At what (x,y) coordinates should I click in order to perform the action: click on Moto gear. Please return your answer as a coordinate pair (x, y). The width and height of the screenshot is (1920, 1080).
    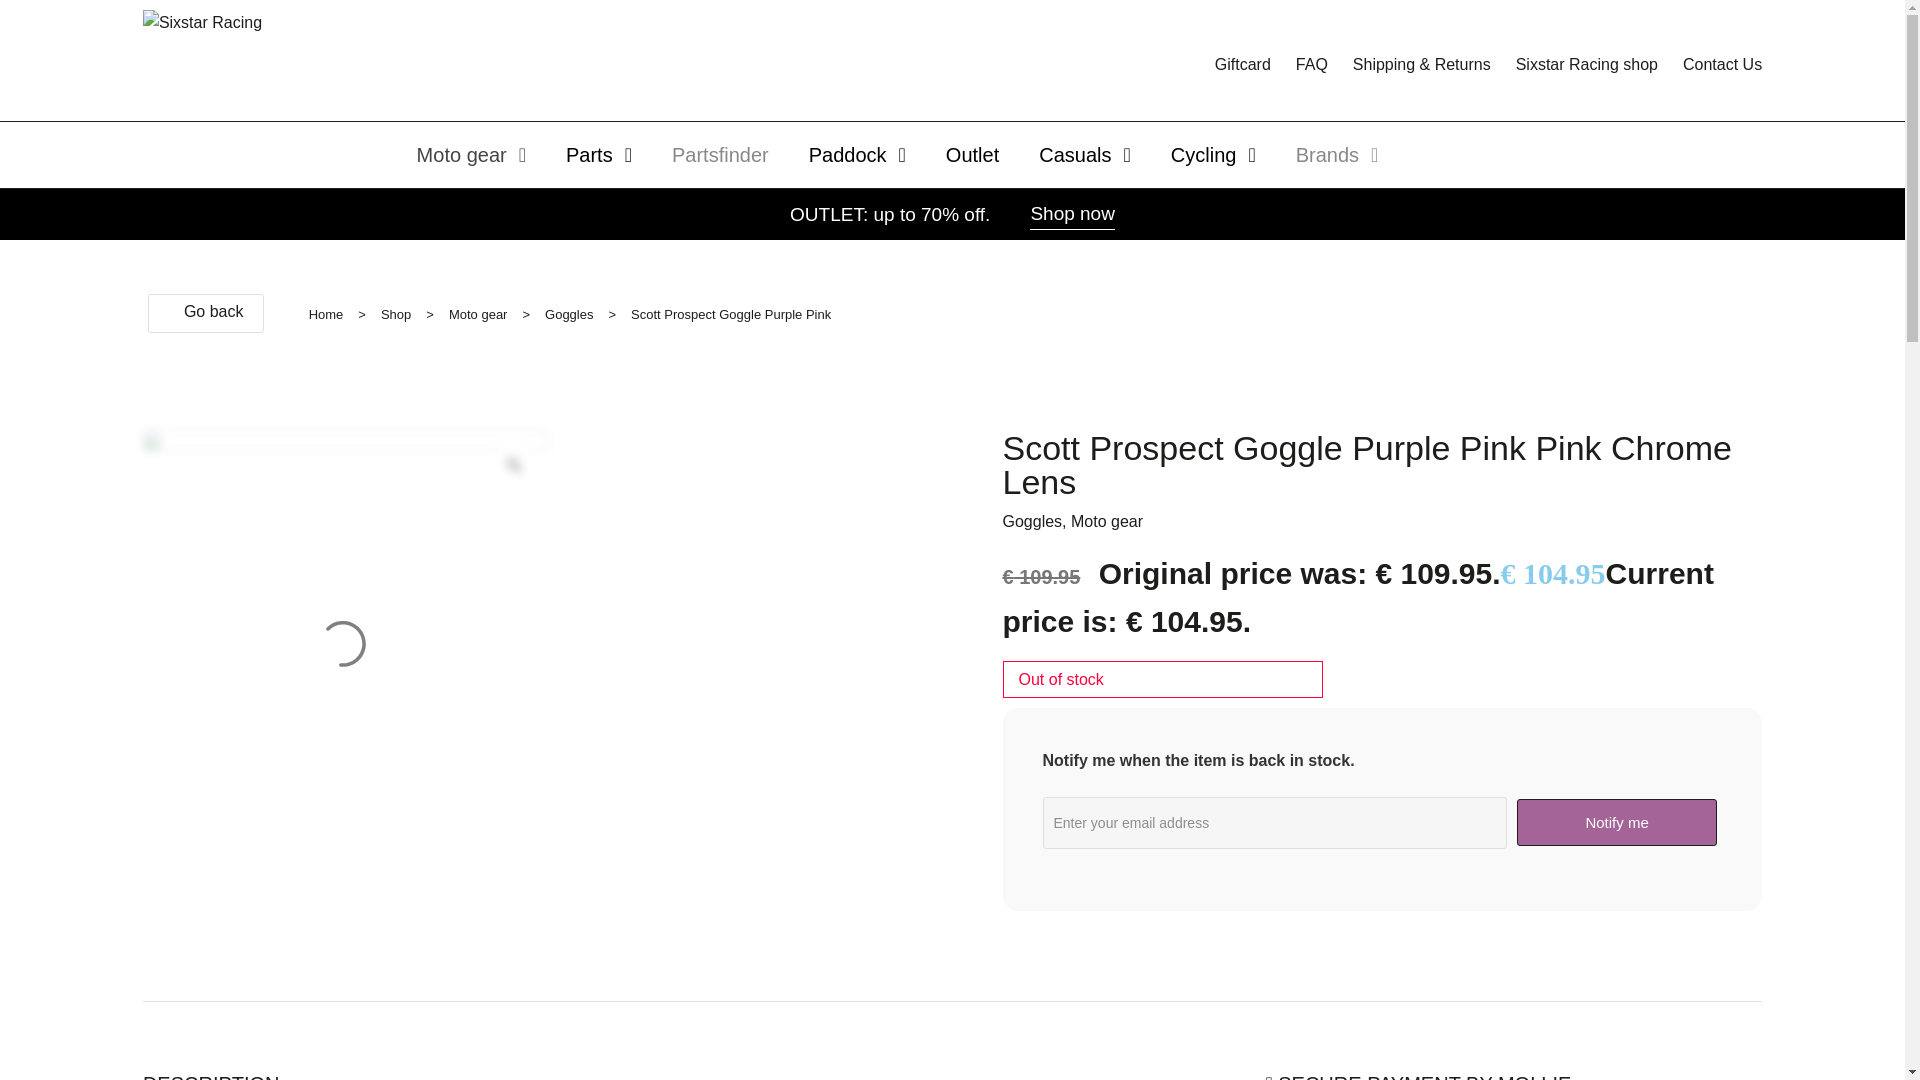
    Looking at the image, I should click on (471, 154).